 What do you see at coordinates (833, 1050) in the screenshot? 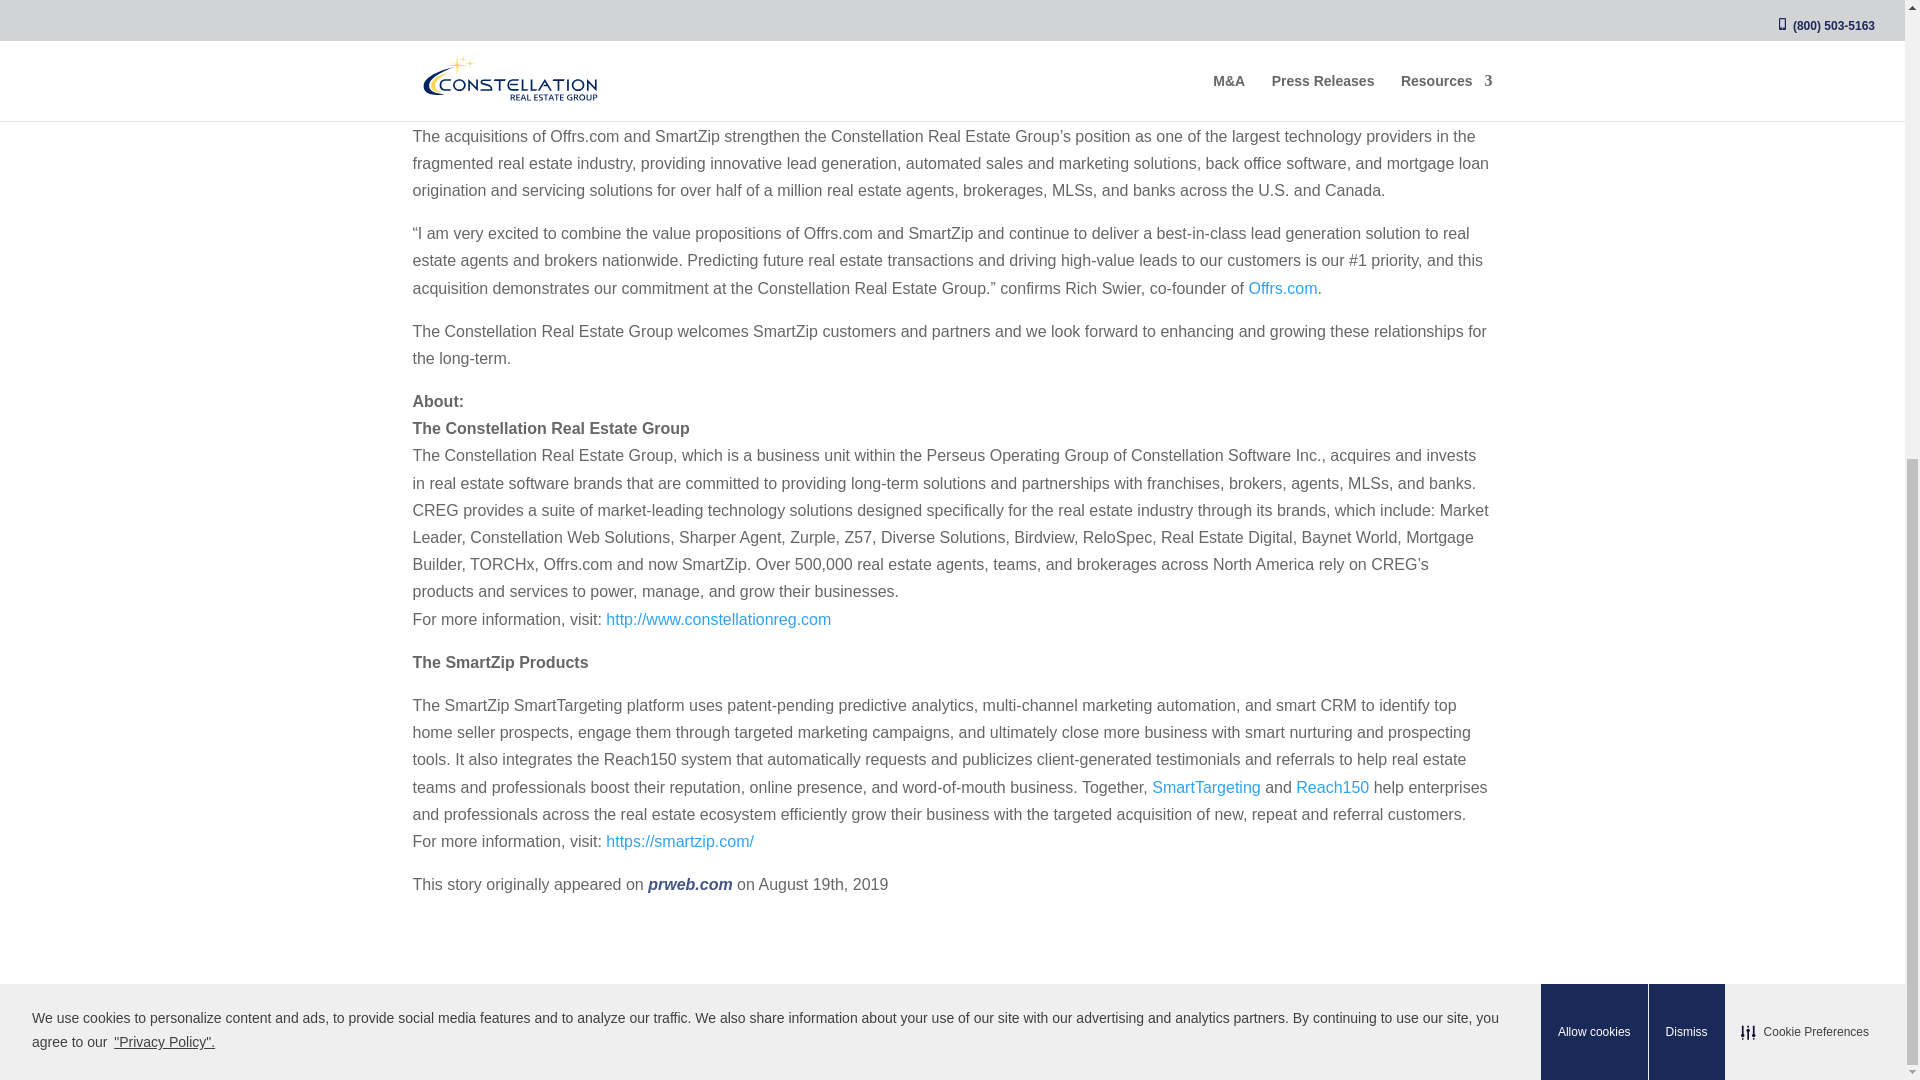
I see `Privacy Policy` at bounding box center [833, 1050].